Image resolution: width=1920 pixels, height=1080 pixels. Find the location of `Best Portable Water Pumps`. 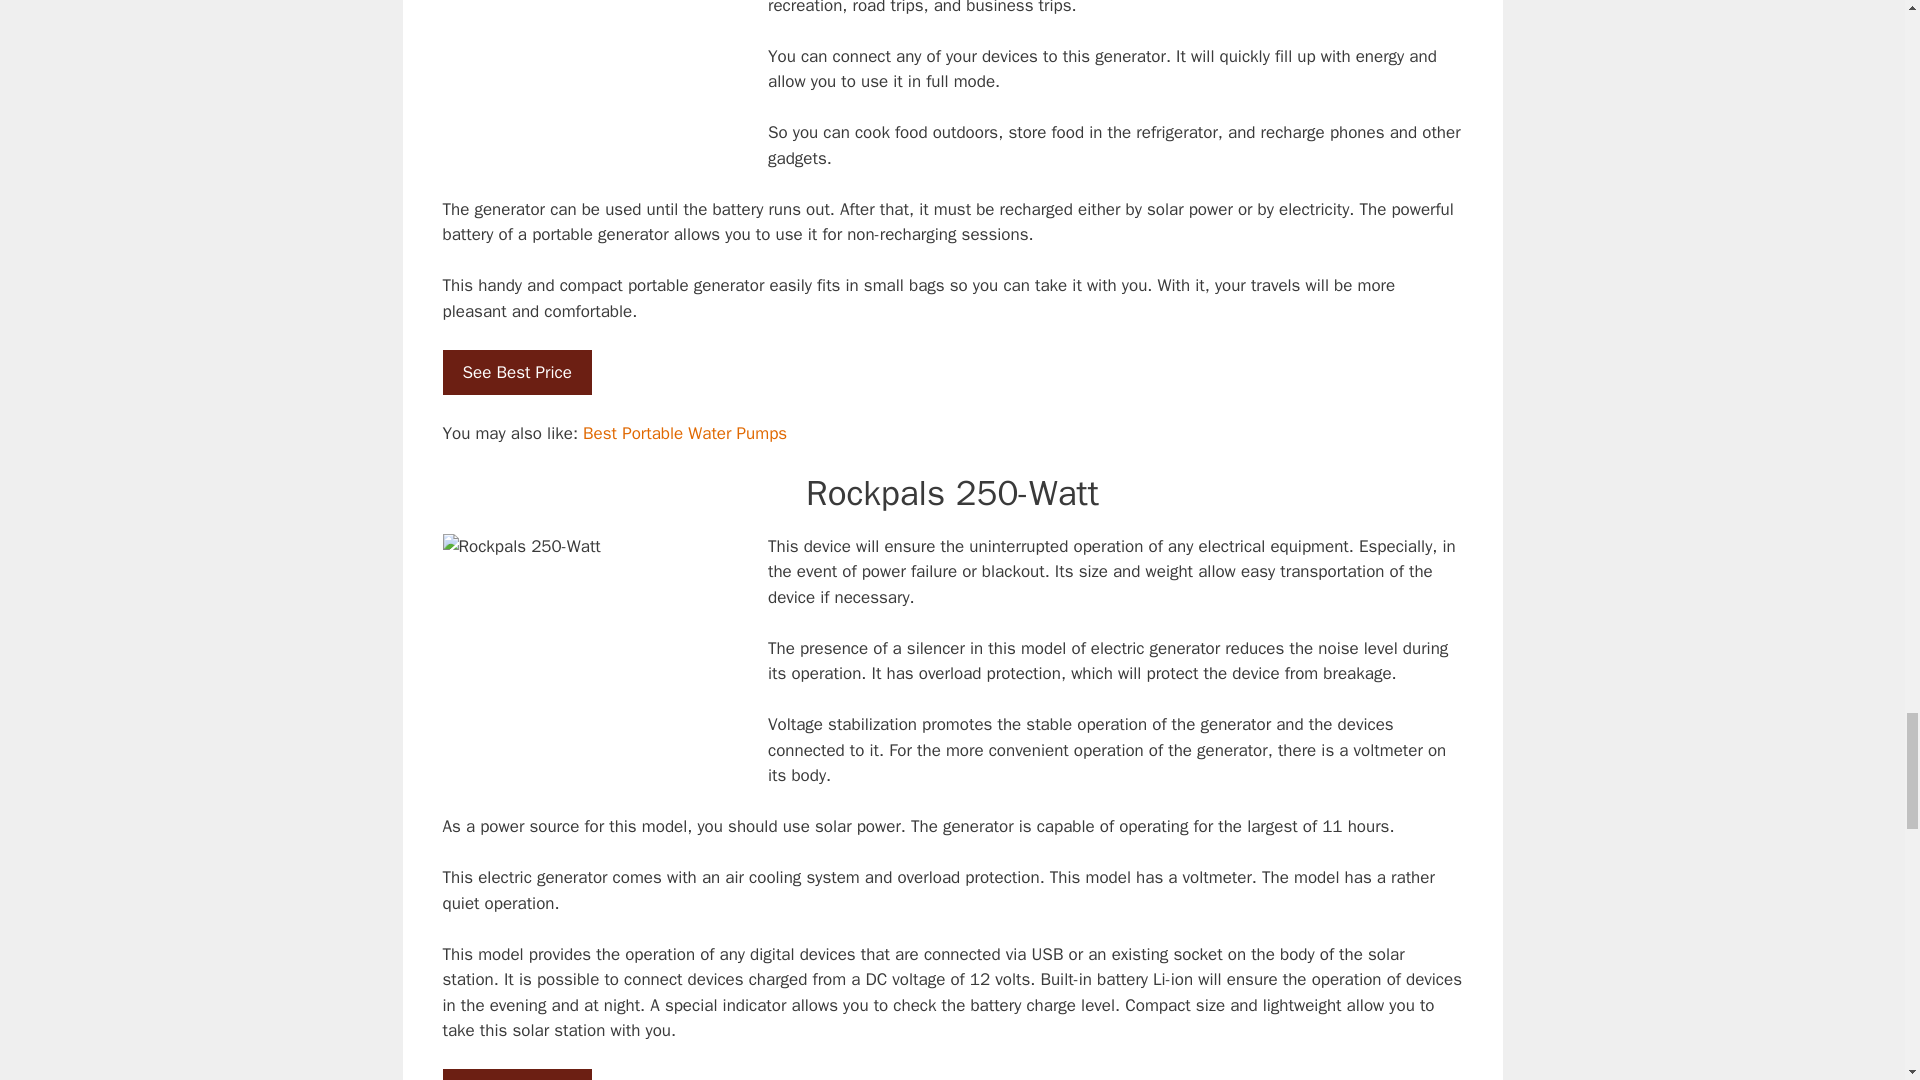

Best Portable Water Pumps is located at coordinates (685, 433).